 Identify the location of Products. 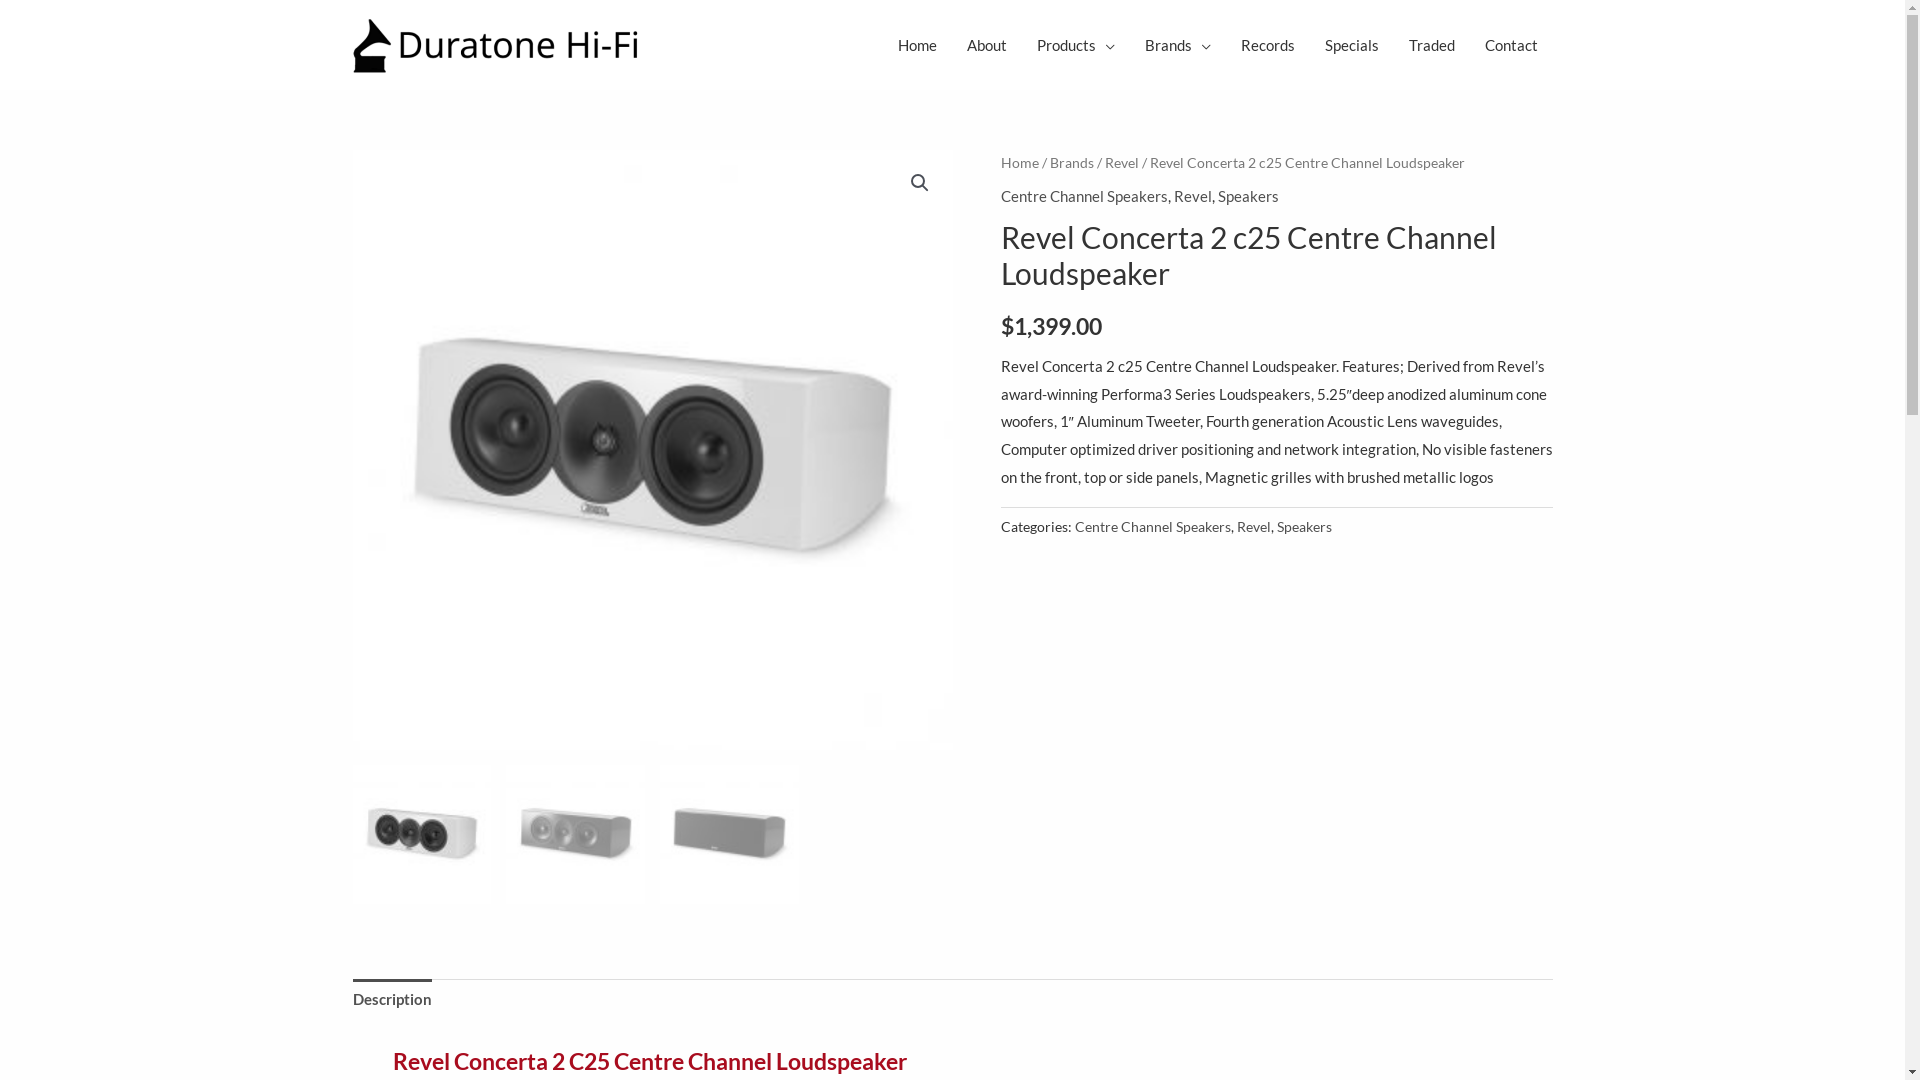
(1076, 45).